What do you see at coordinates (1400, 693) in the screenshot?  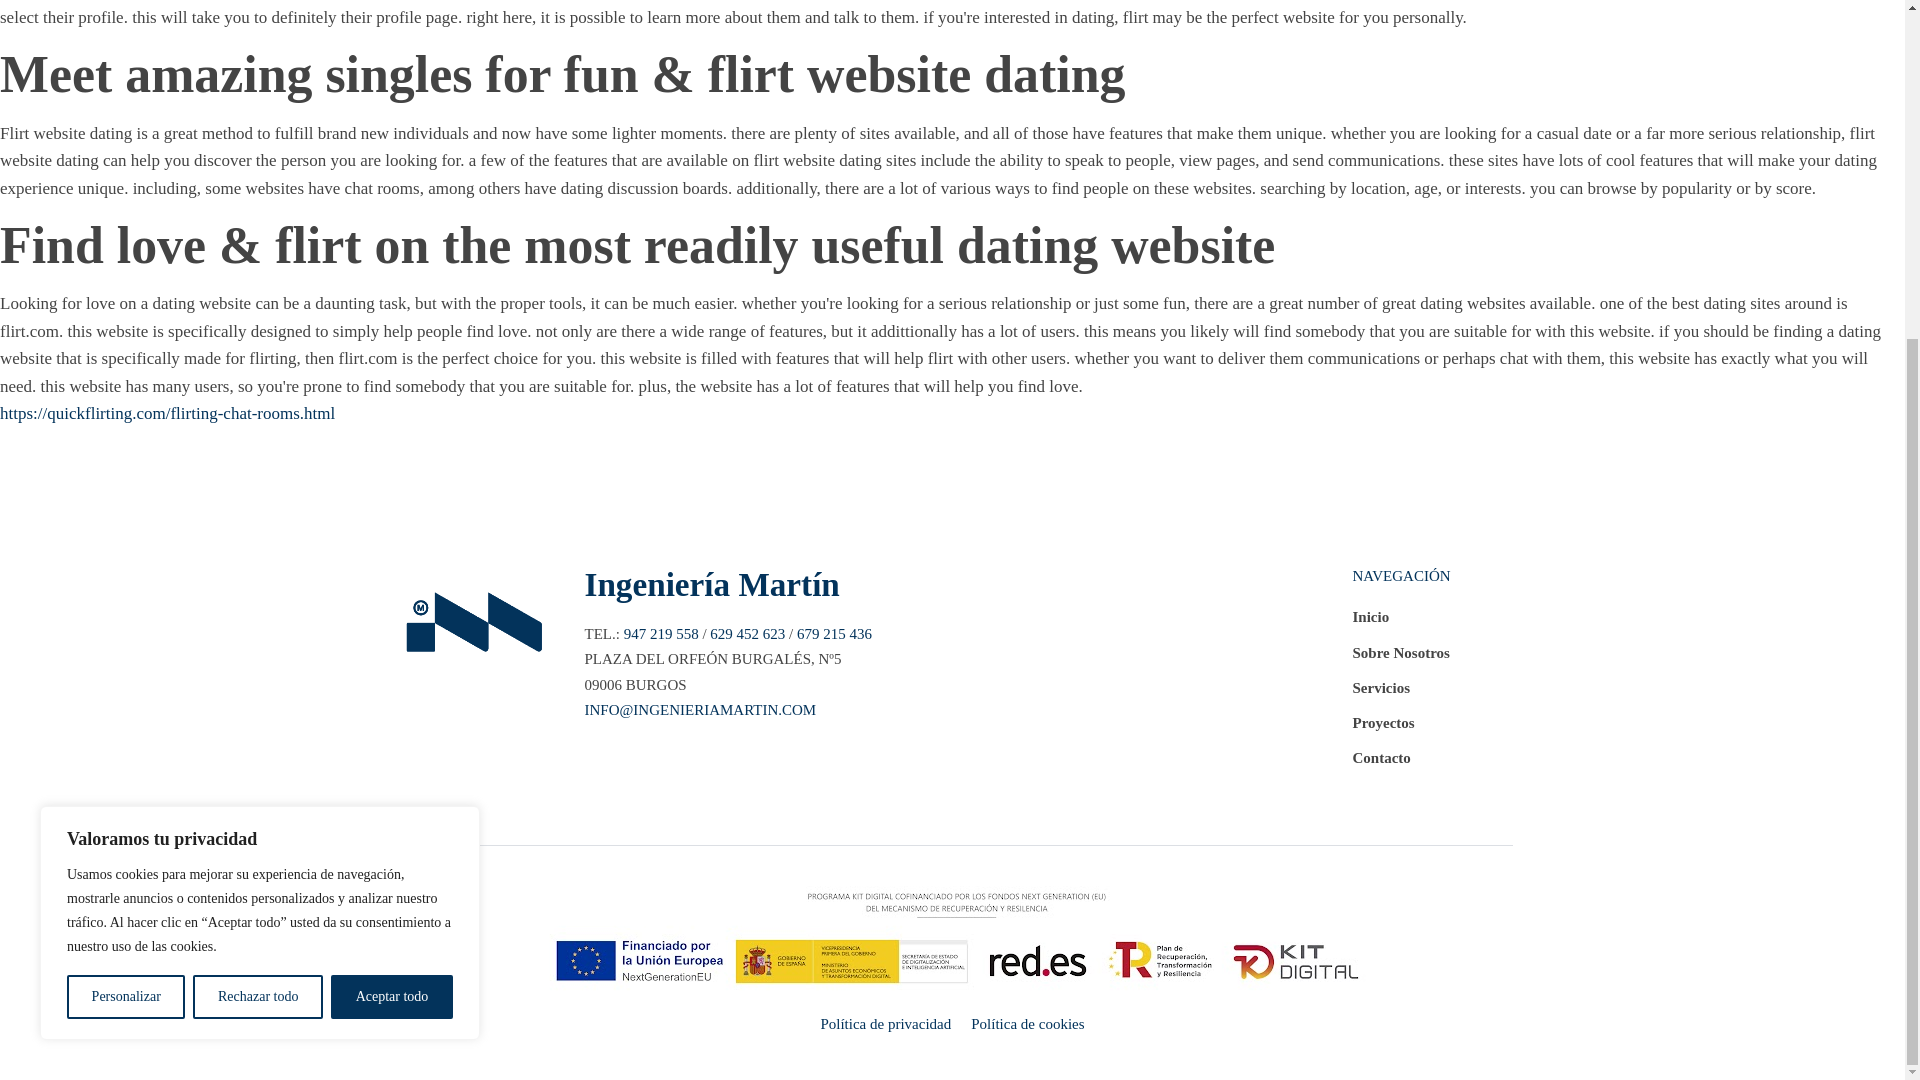 I see `Servicios` at bounding box center [1400, 693].